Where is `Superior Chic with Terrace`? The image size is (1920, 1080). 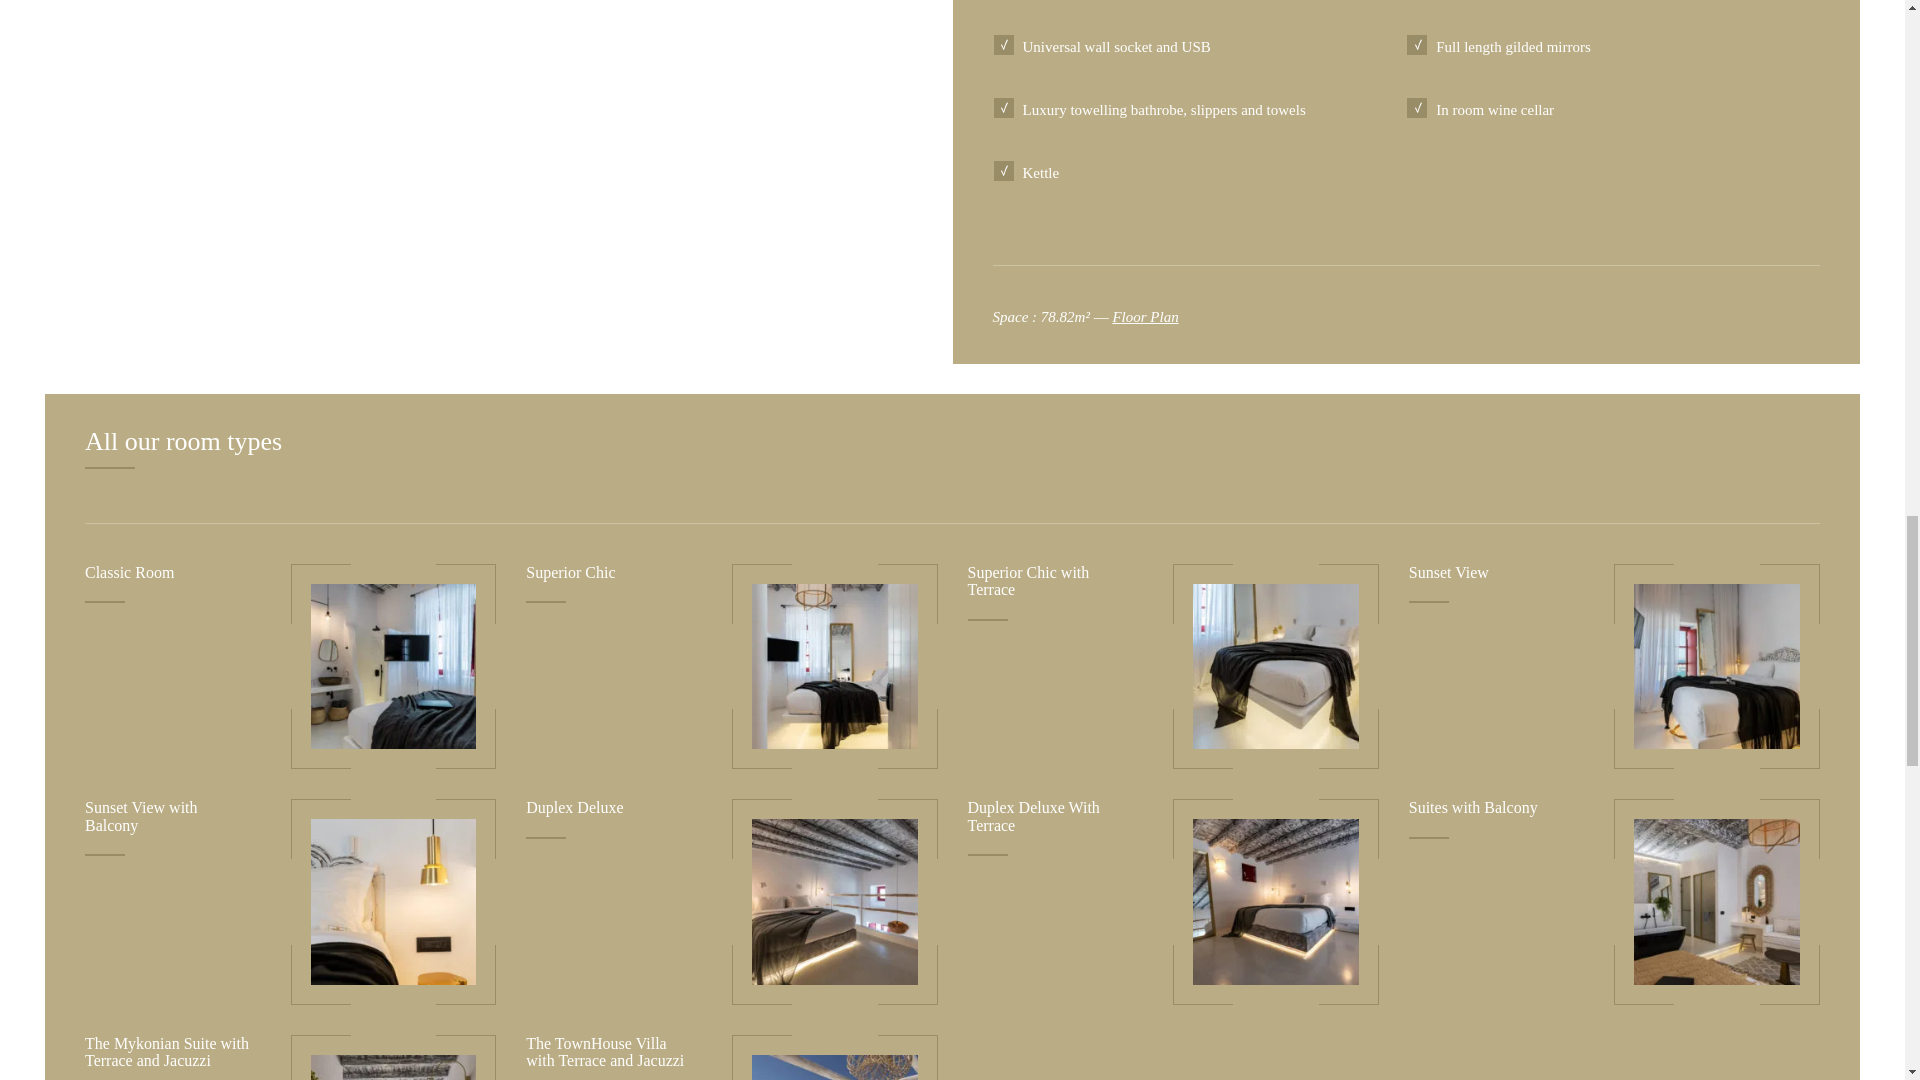
Superior Chic with Terrace is located at coordinates (1028, 581).